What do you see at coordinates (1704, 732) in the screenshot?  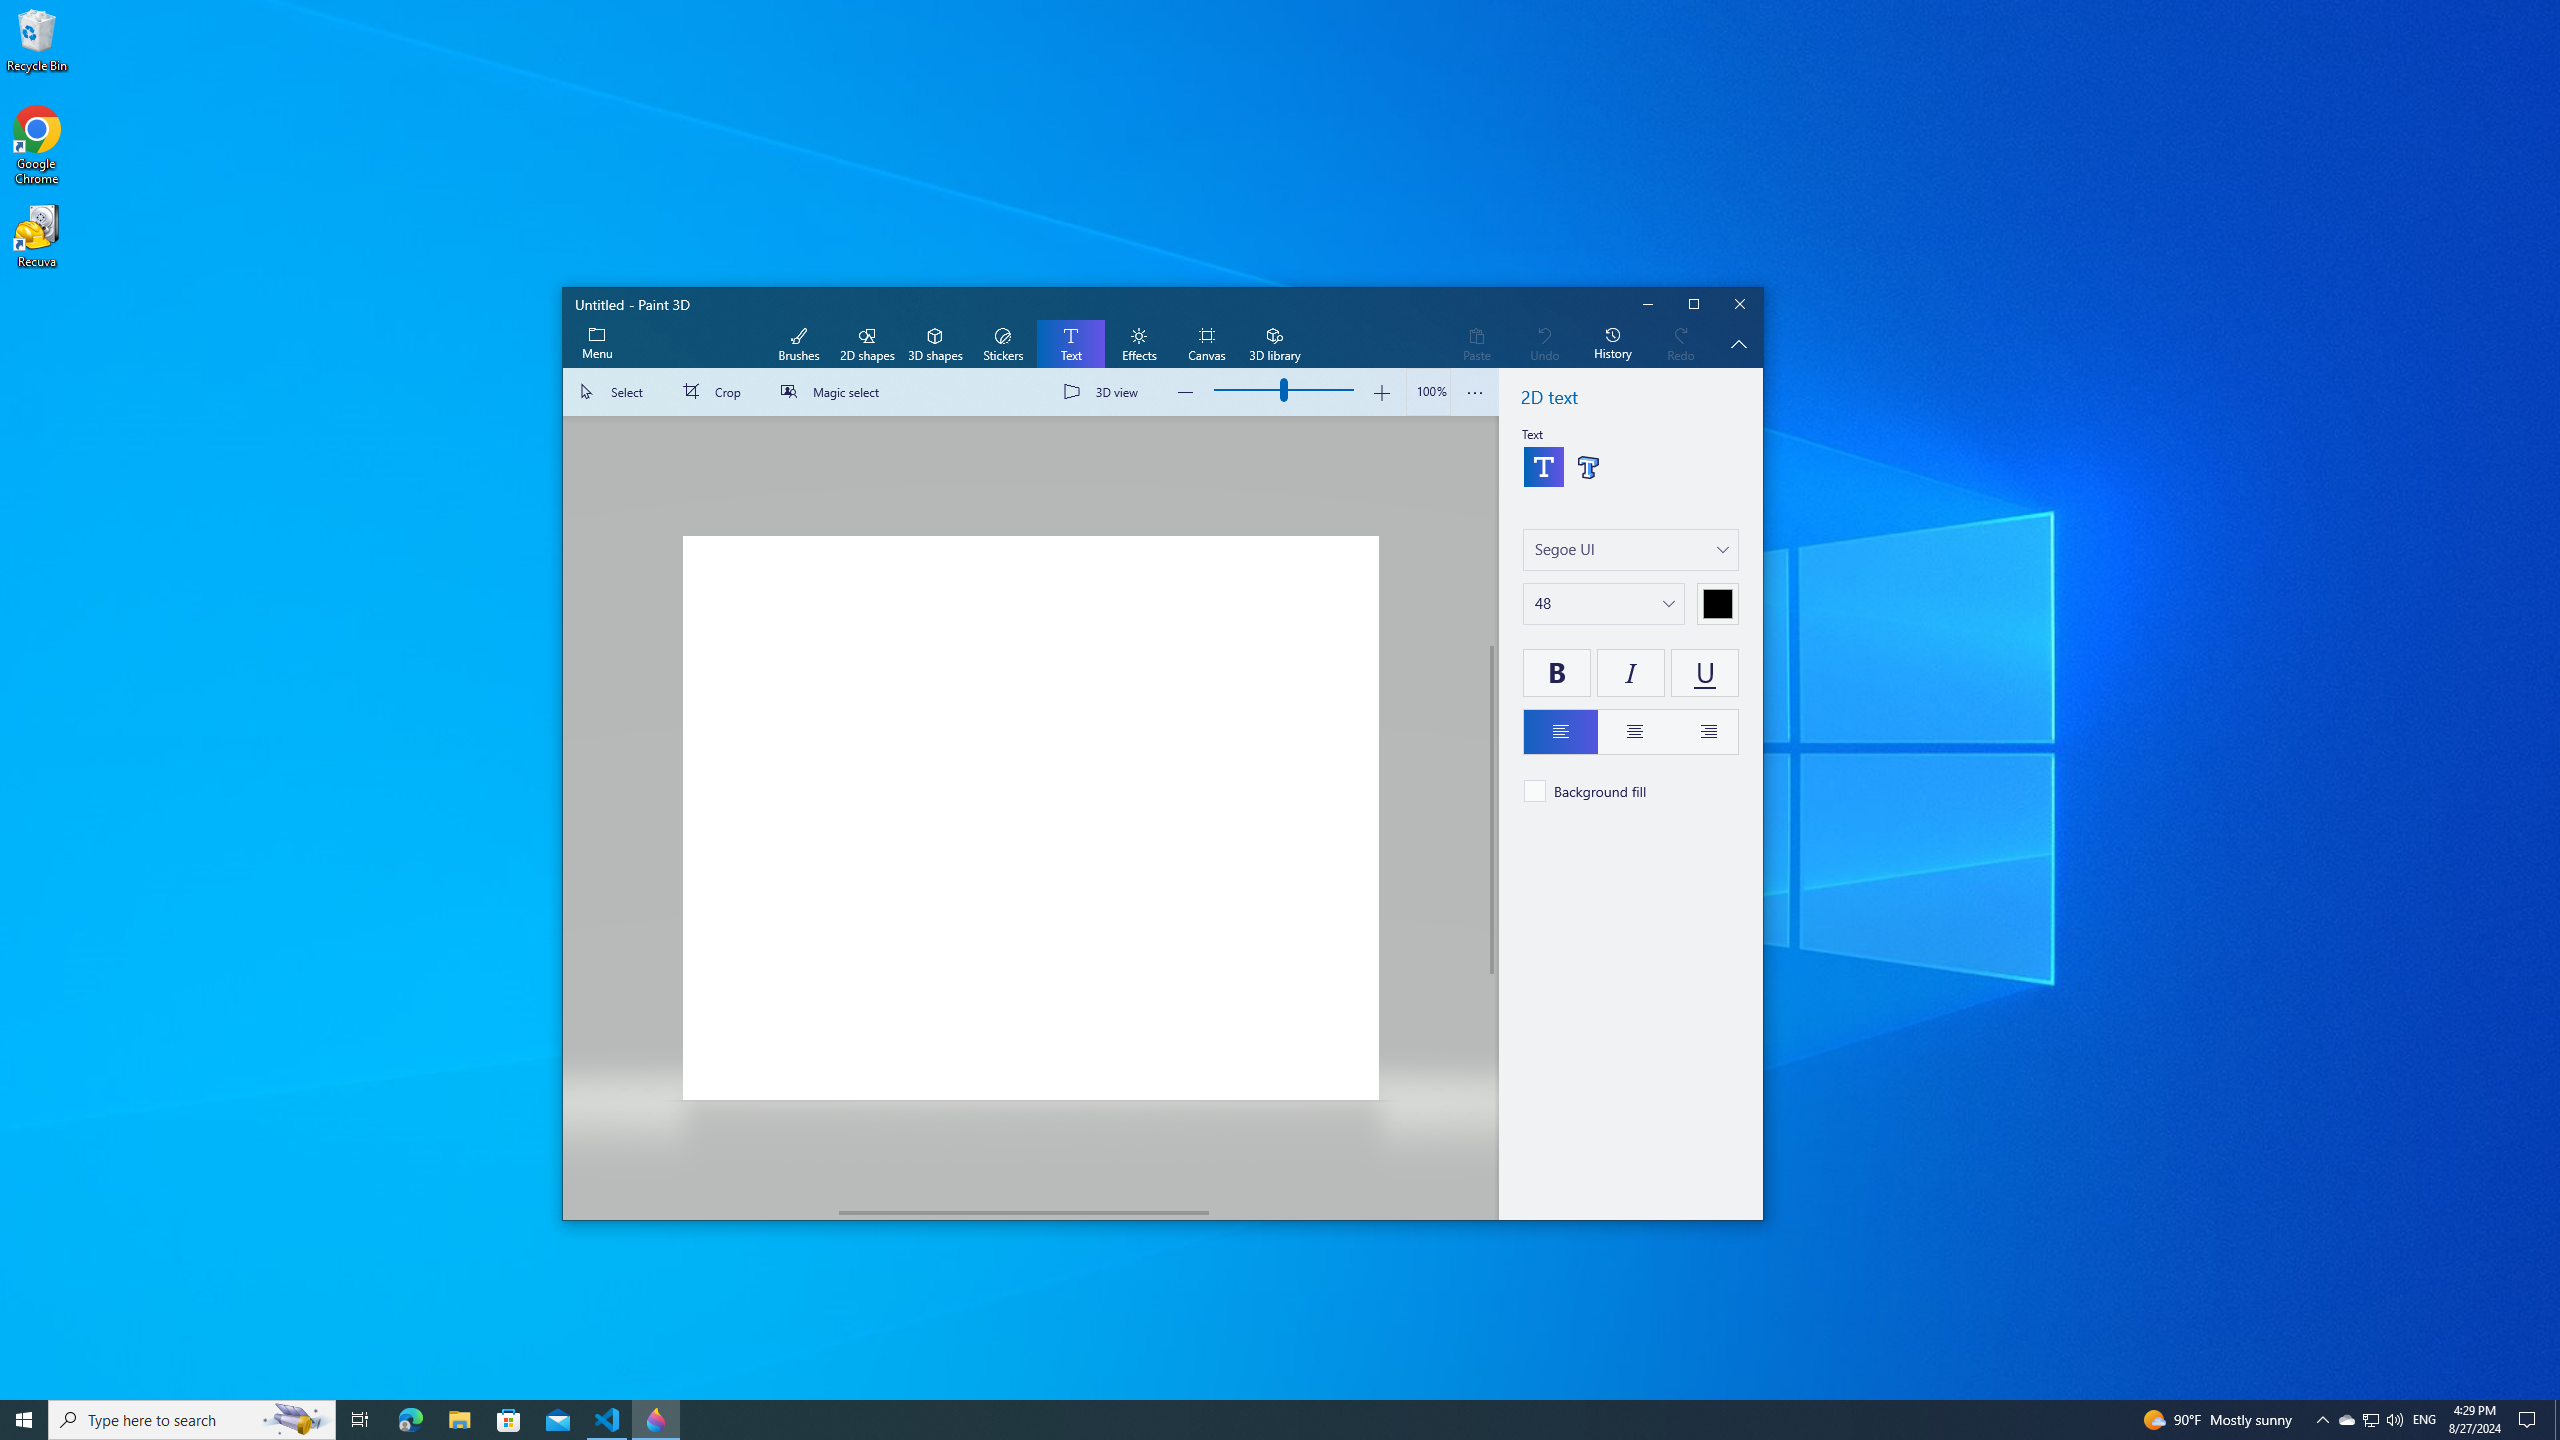 I see `Right align text` at bounding box center [1704, 732].